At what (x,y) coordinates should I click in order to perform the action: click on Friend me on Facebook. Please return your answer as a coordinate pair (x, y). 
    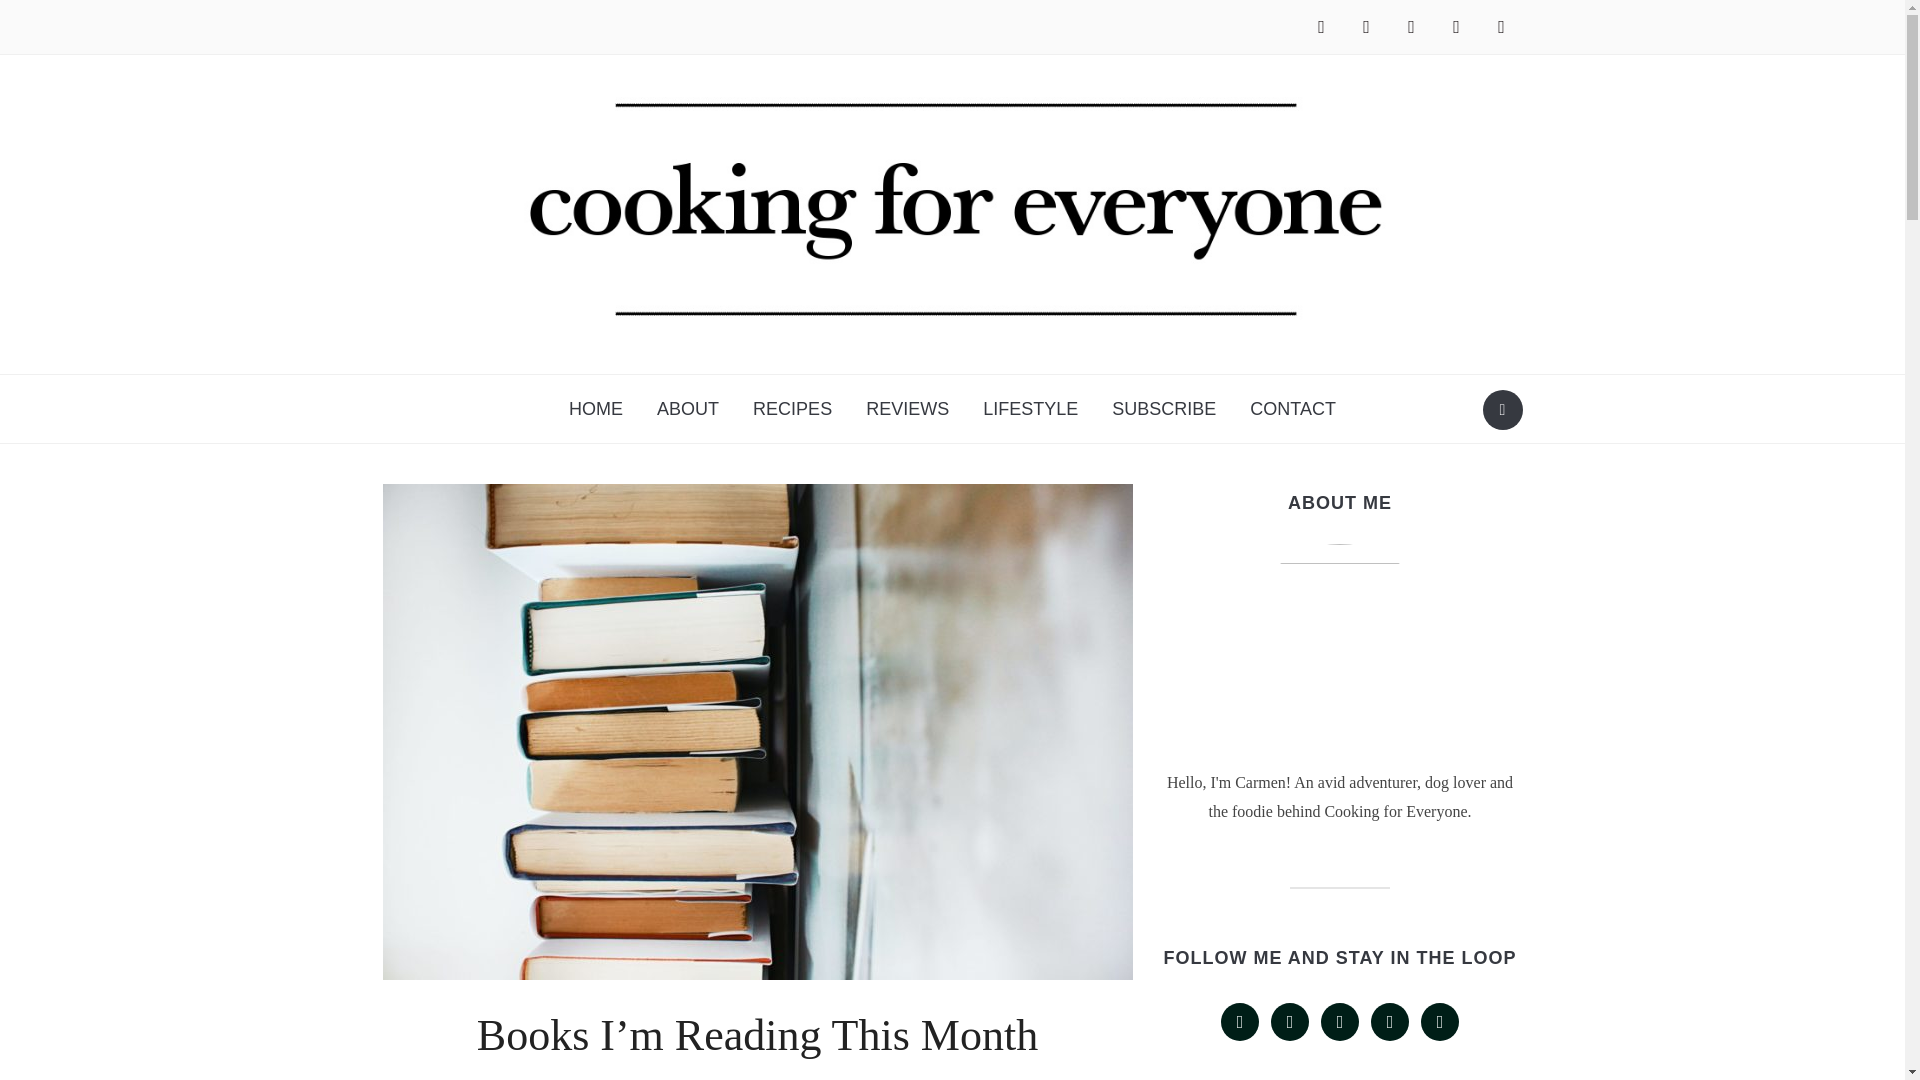
    Looking at the image, I should click on (1320, 26).